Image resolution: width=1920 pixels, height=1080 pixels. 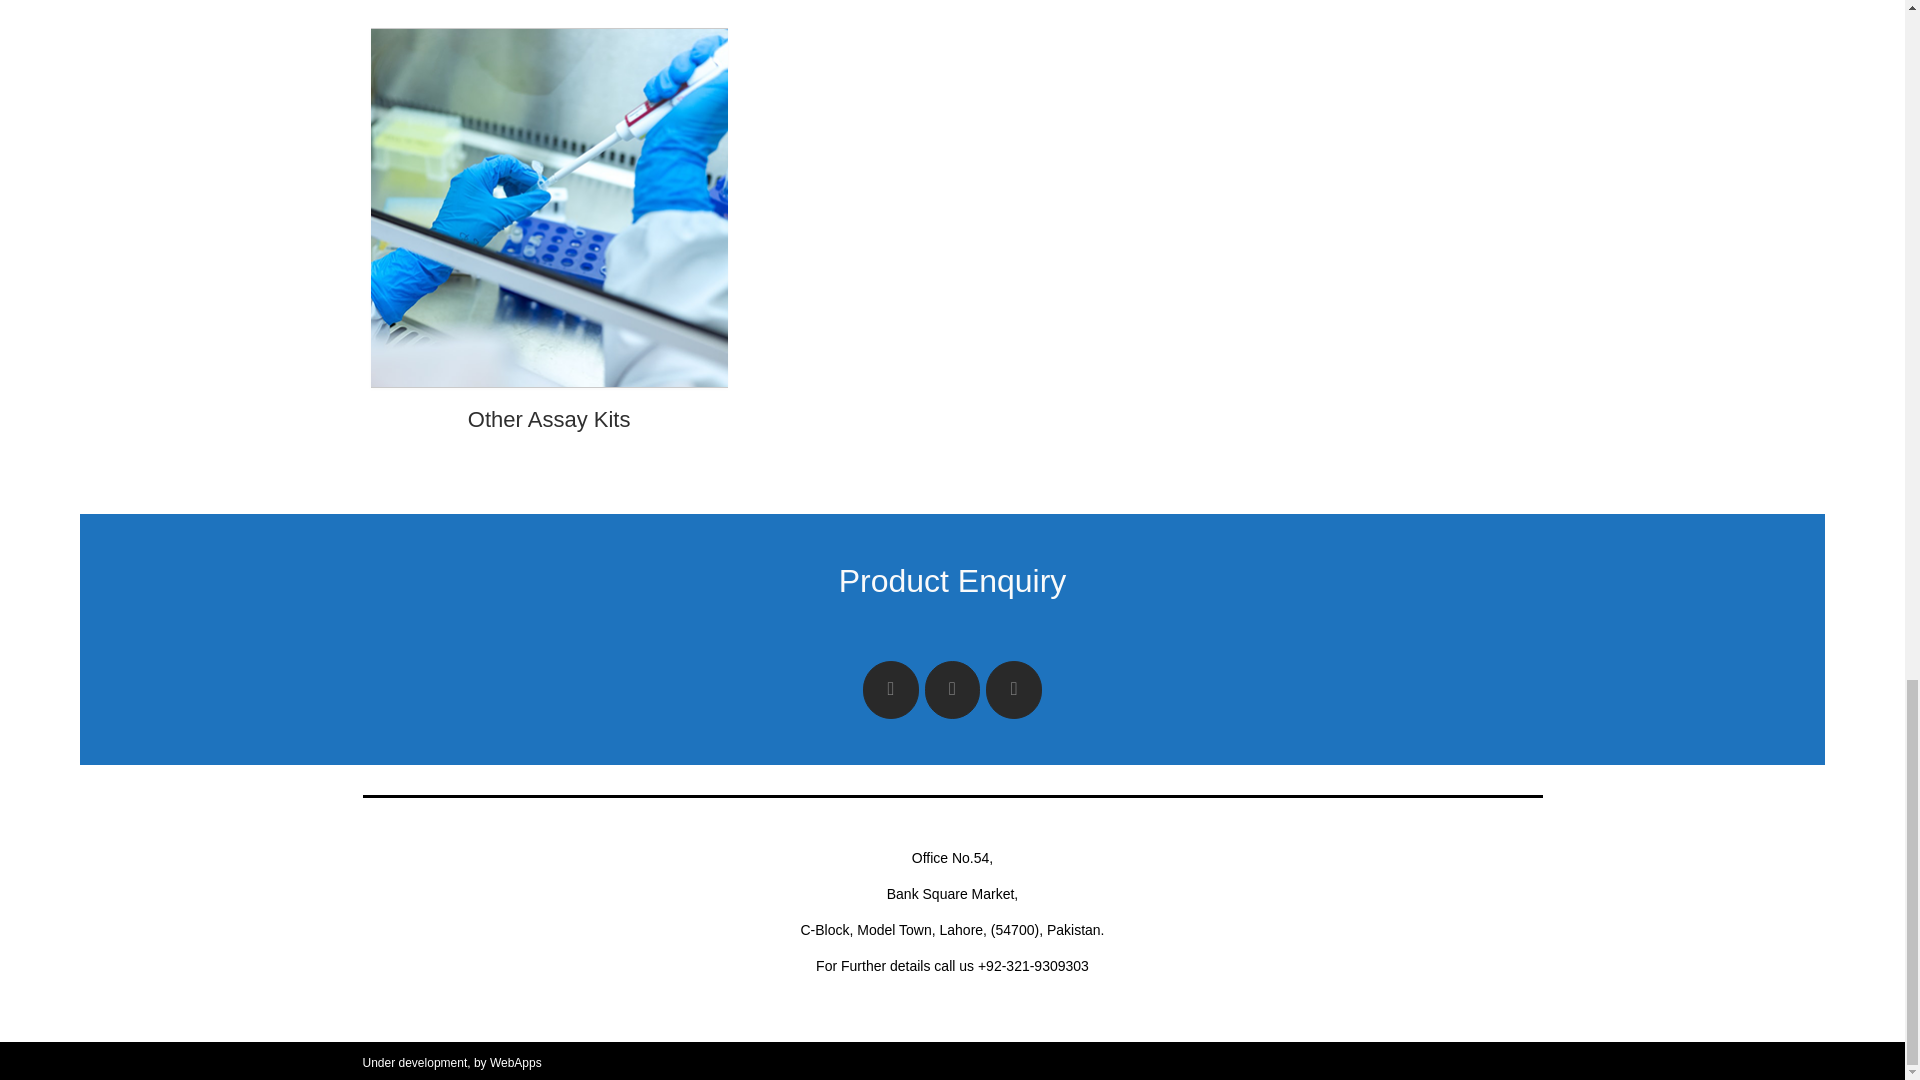 I want to click on flowlineinst.com on Pinterest, so click(x=1014, y=690).